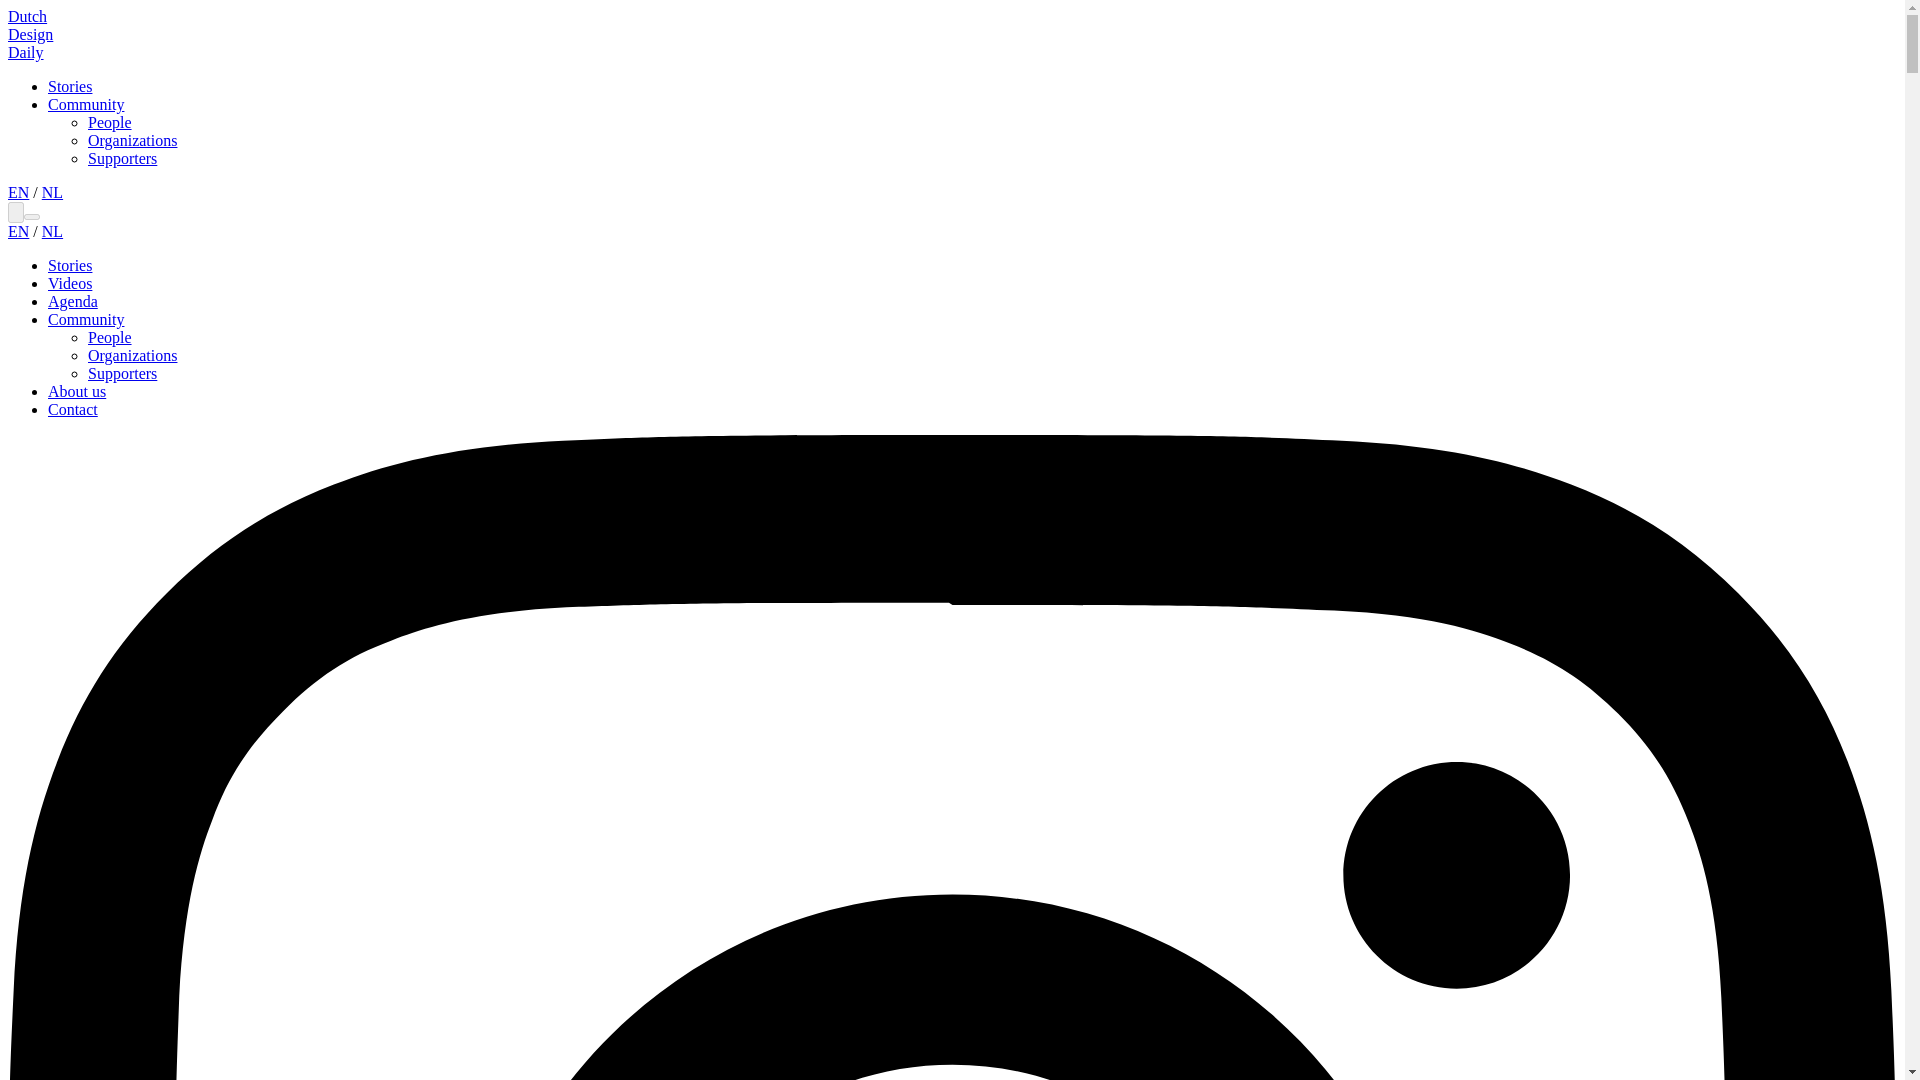 The image size is (1920, 1080). Describe the element at coordinates (70, 283) in the screenshot. I see `Videos` at that location.